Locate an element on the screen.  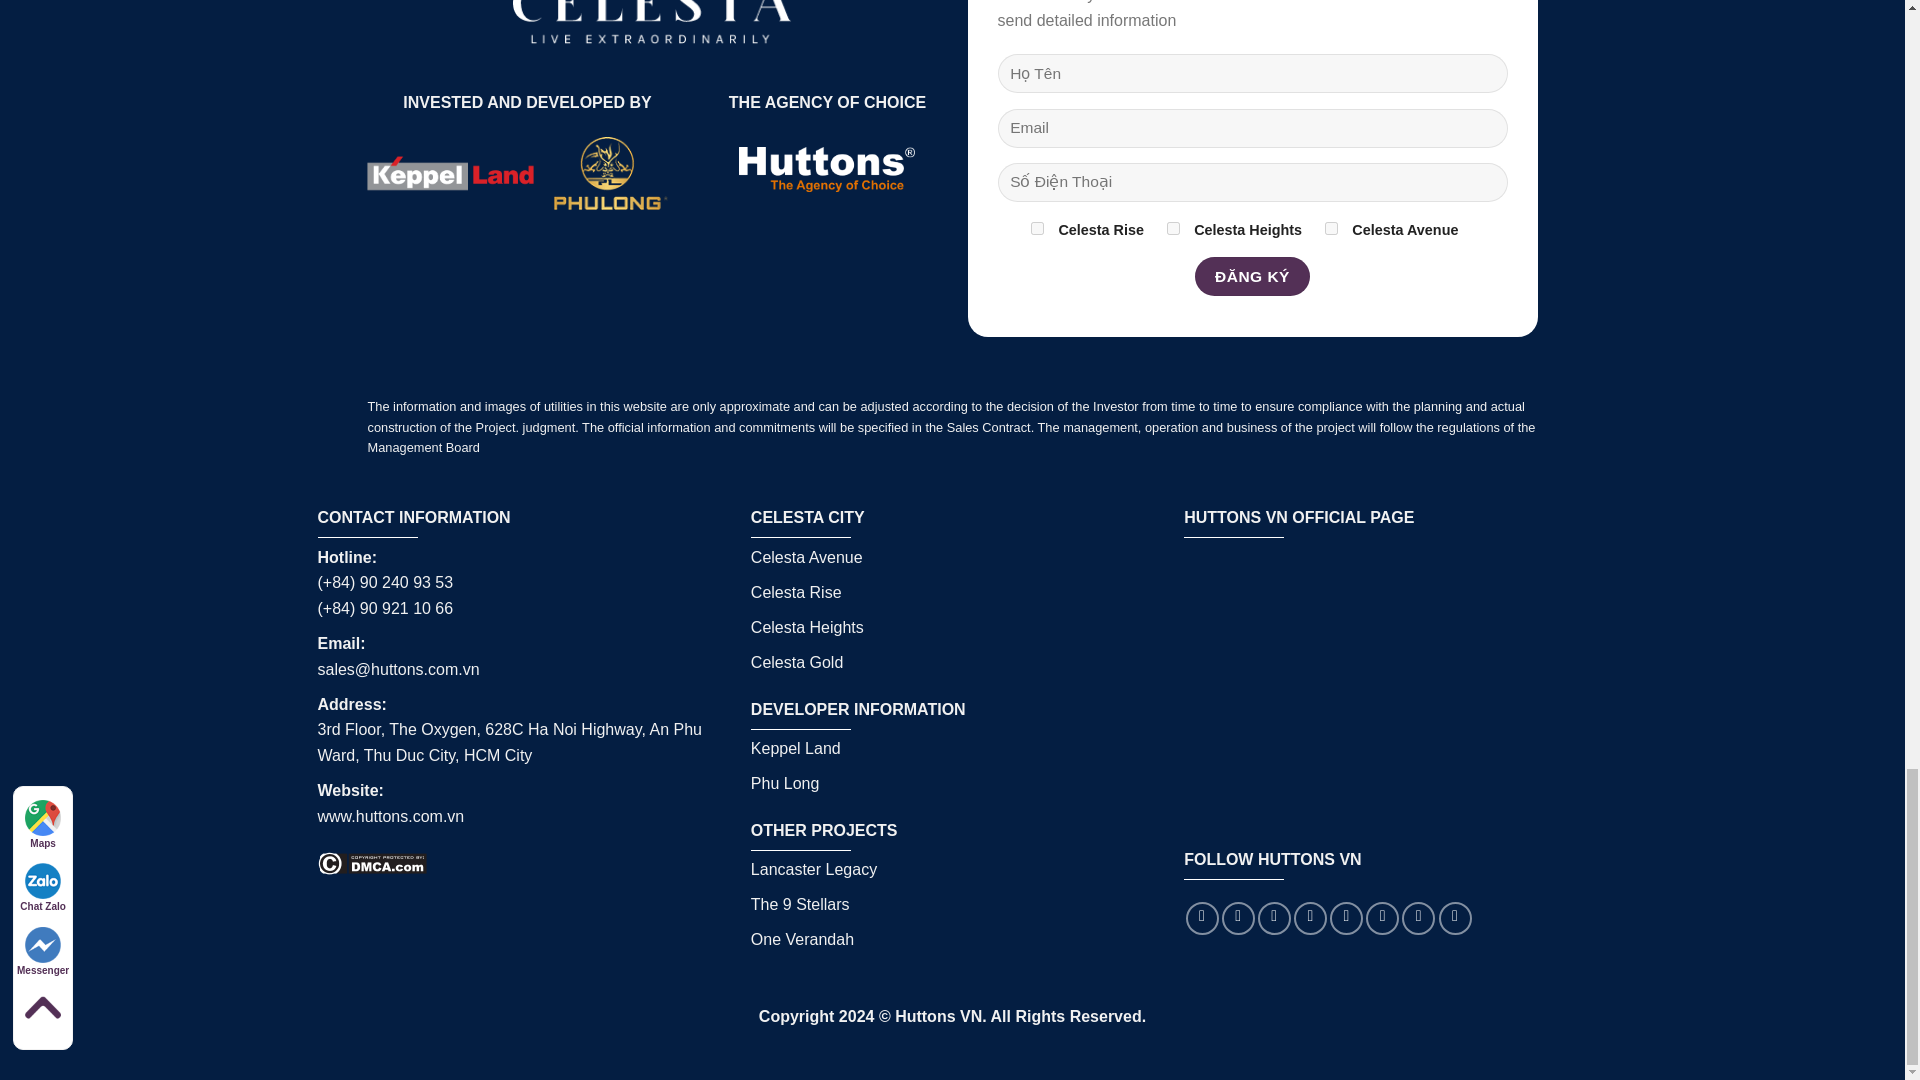
Celesta Heights is located at coordinates (1174, 228).